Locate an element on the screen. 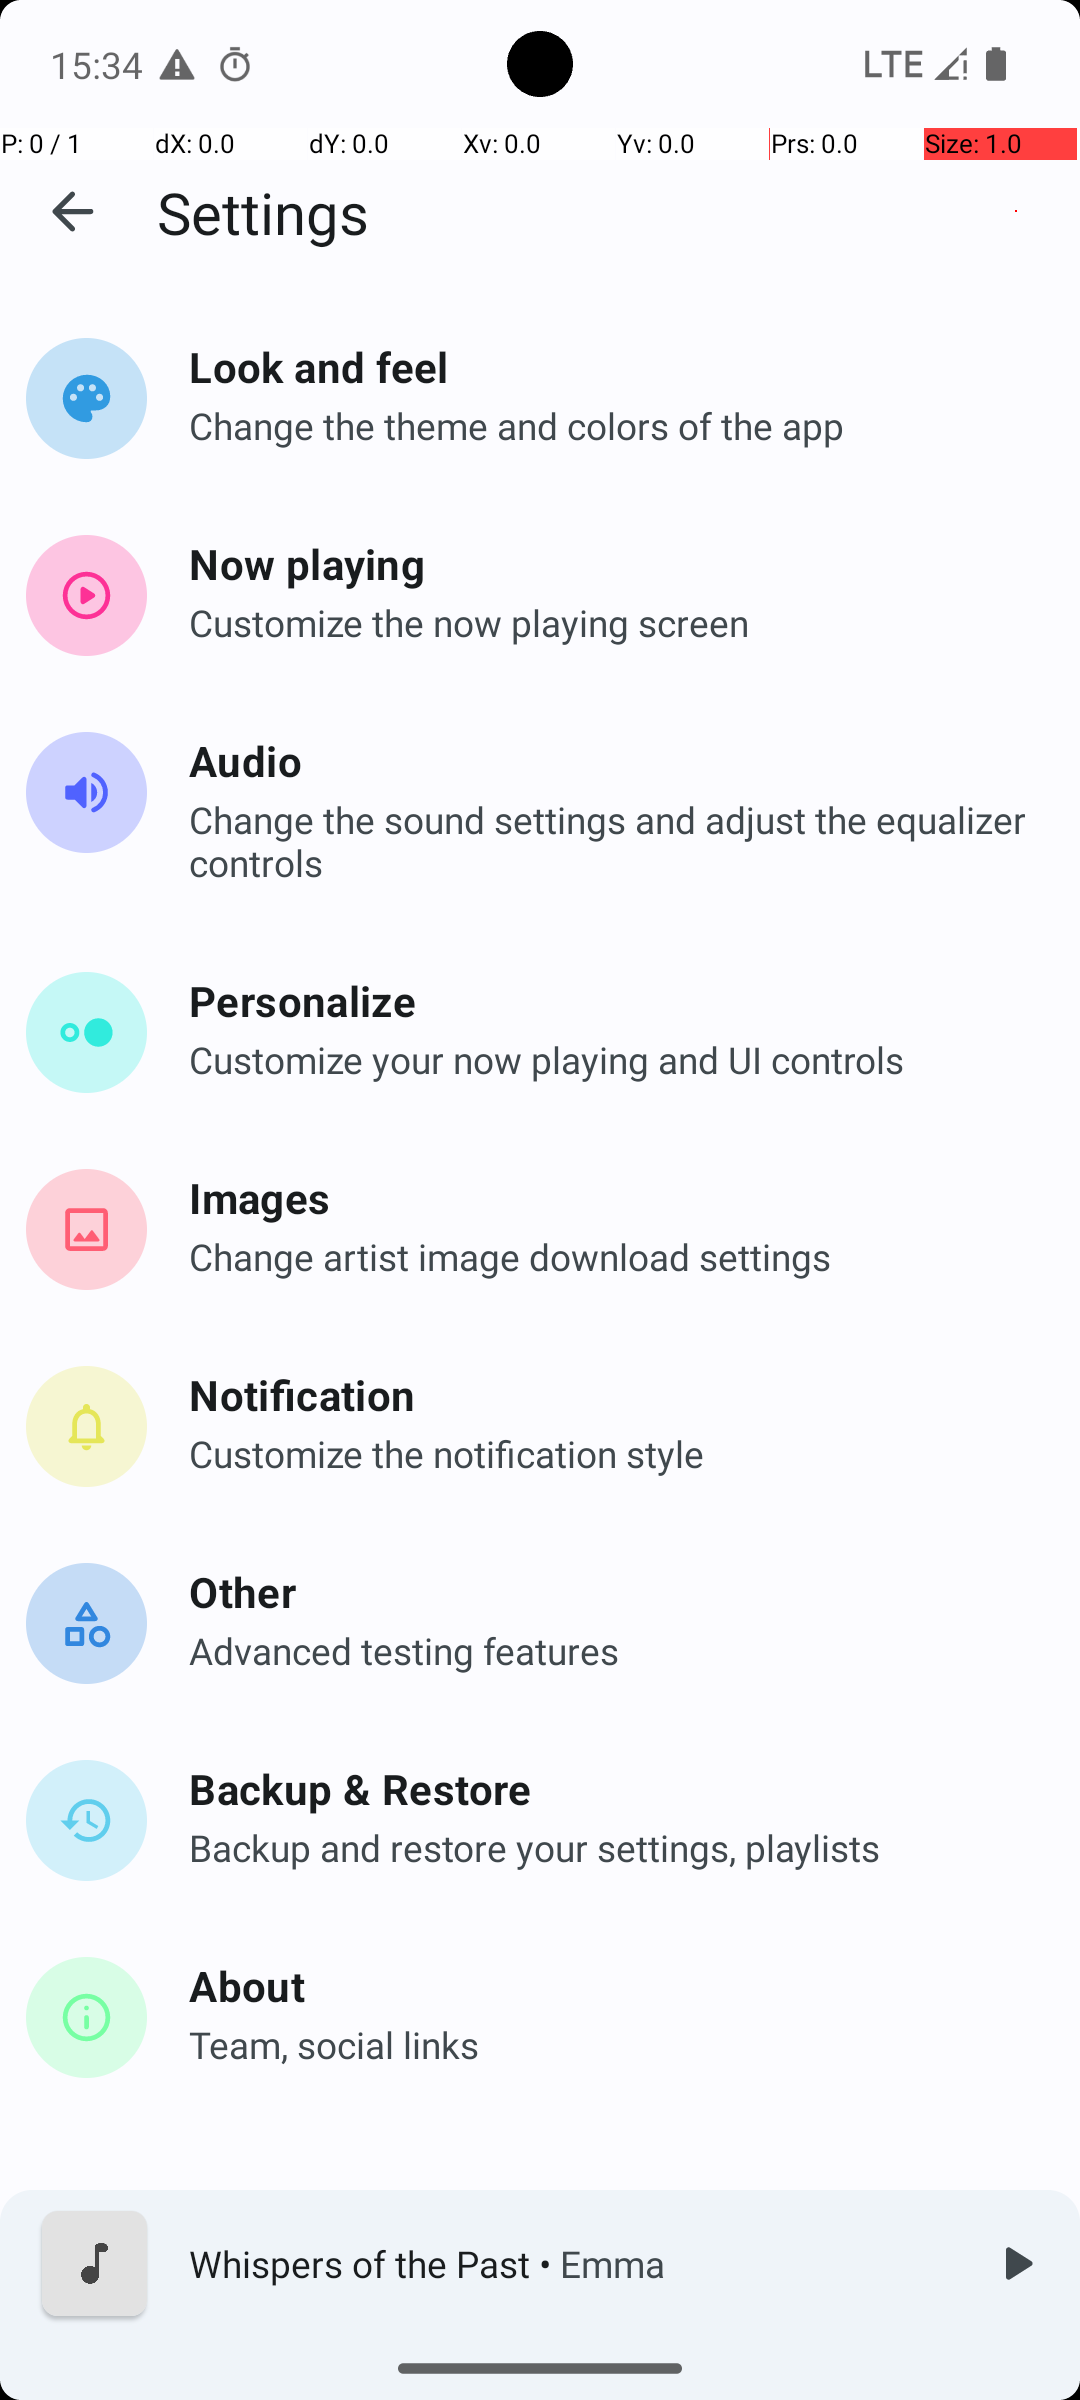 The image size is (1080, 2400). Personalize is located at coordinates (611, 1000).